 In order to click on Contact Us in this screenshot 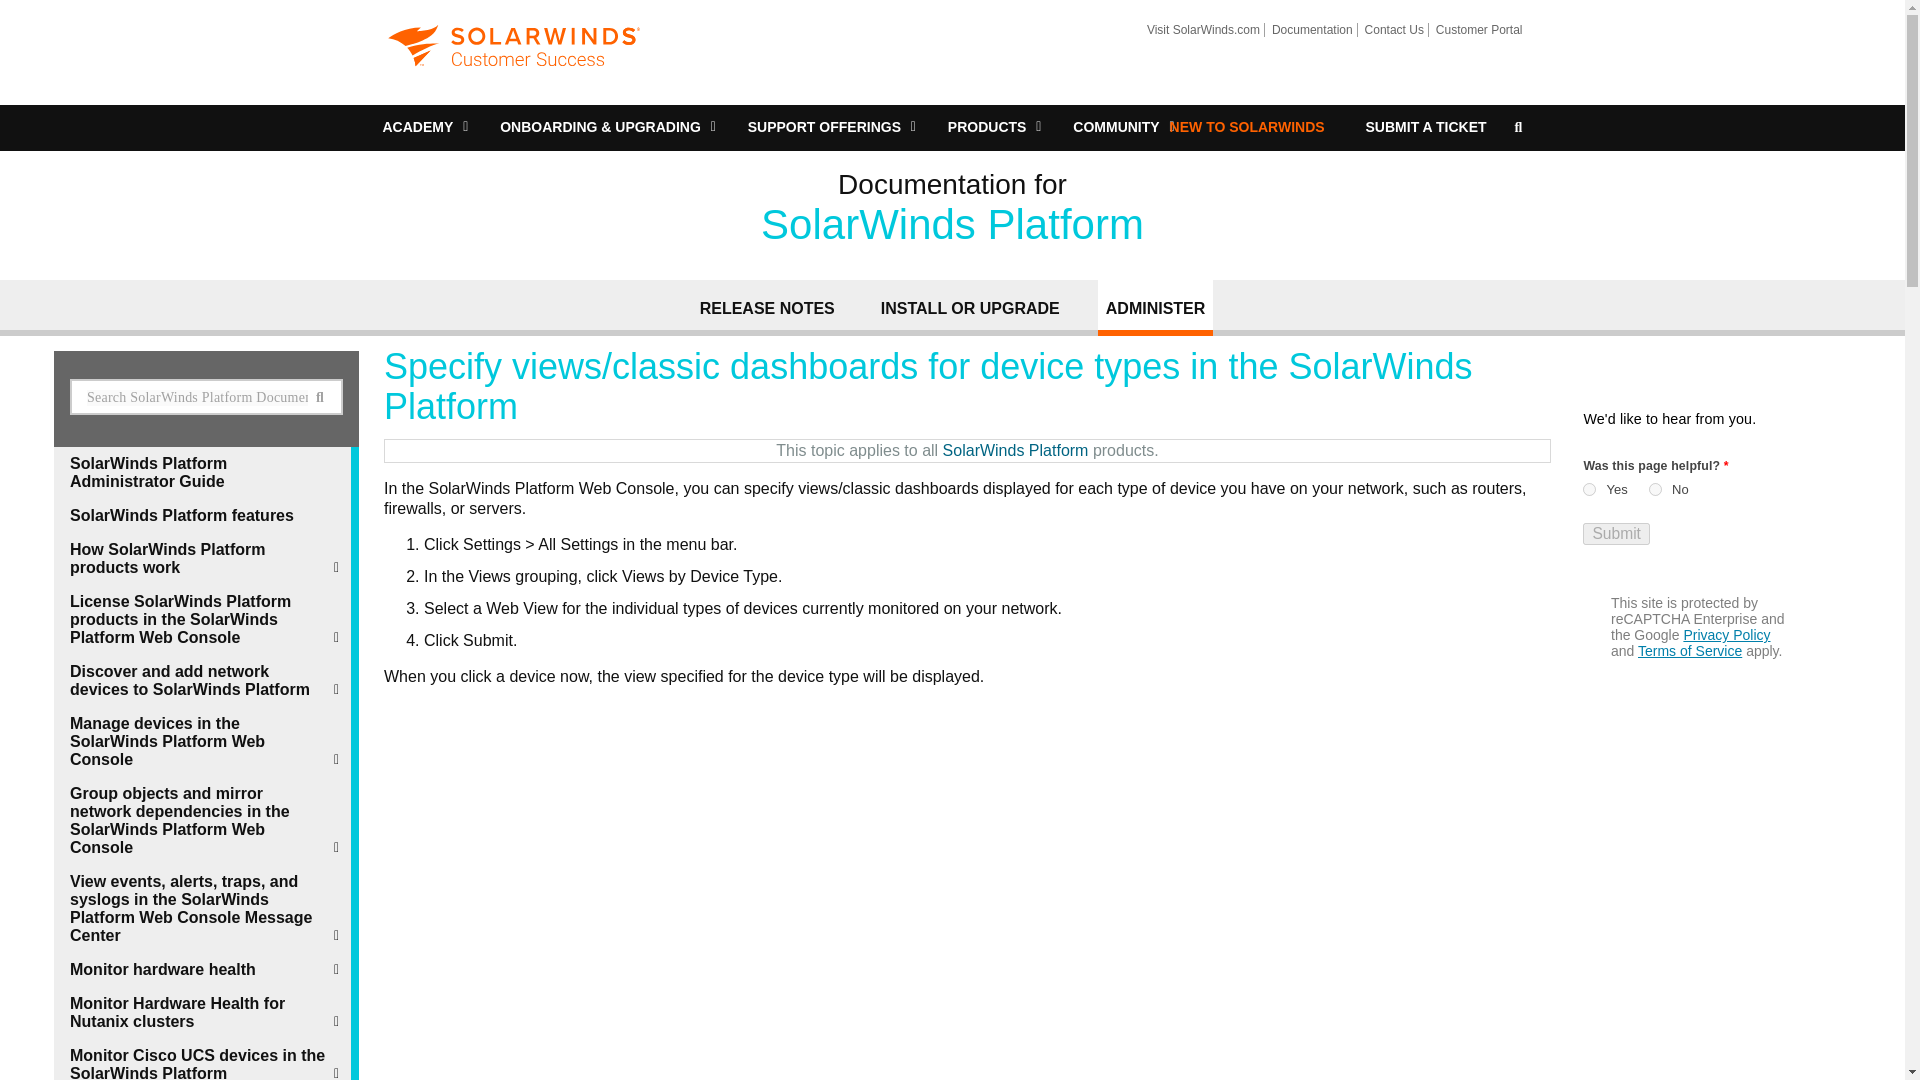, I will do `click(1390, 29)`.